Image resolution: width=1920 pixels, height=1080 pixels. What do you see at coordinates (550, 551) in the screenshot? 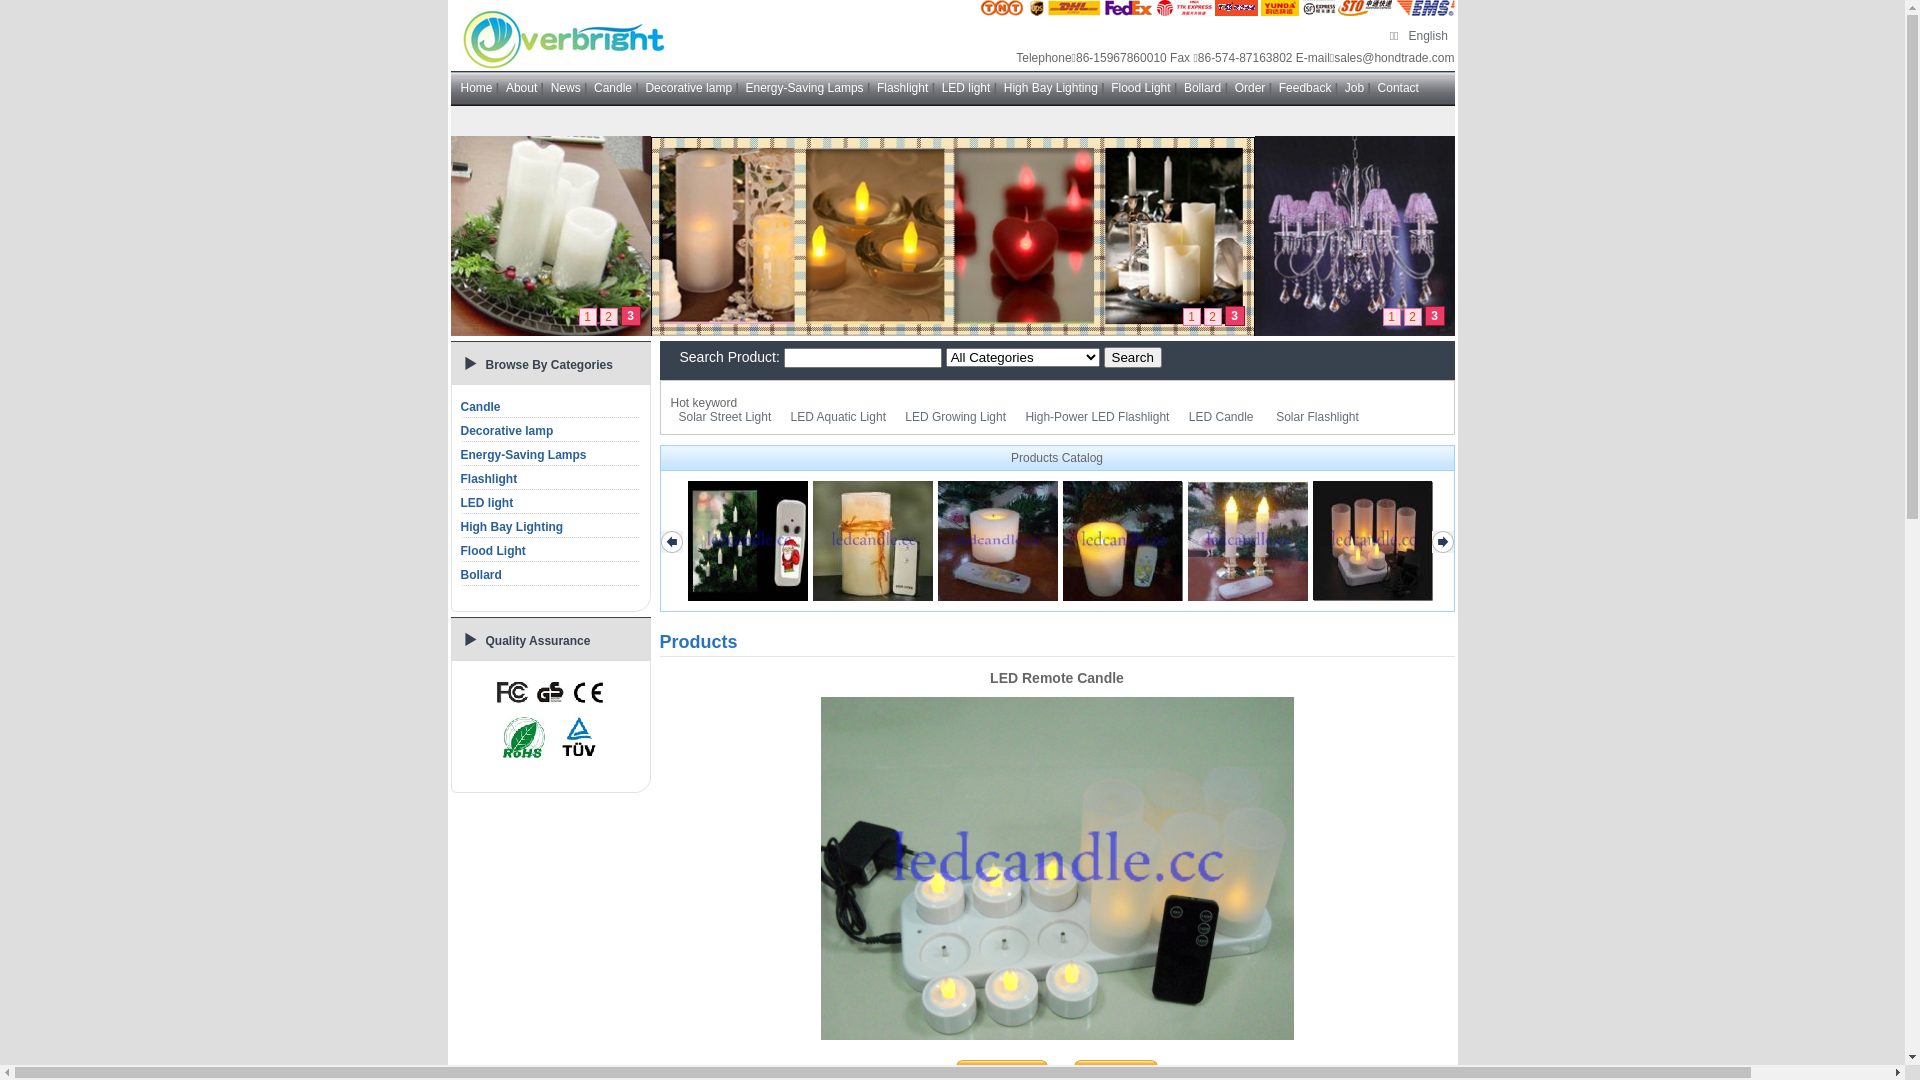
I see `Flood Light` at bounding box center [550, 551].